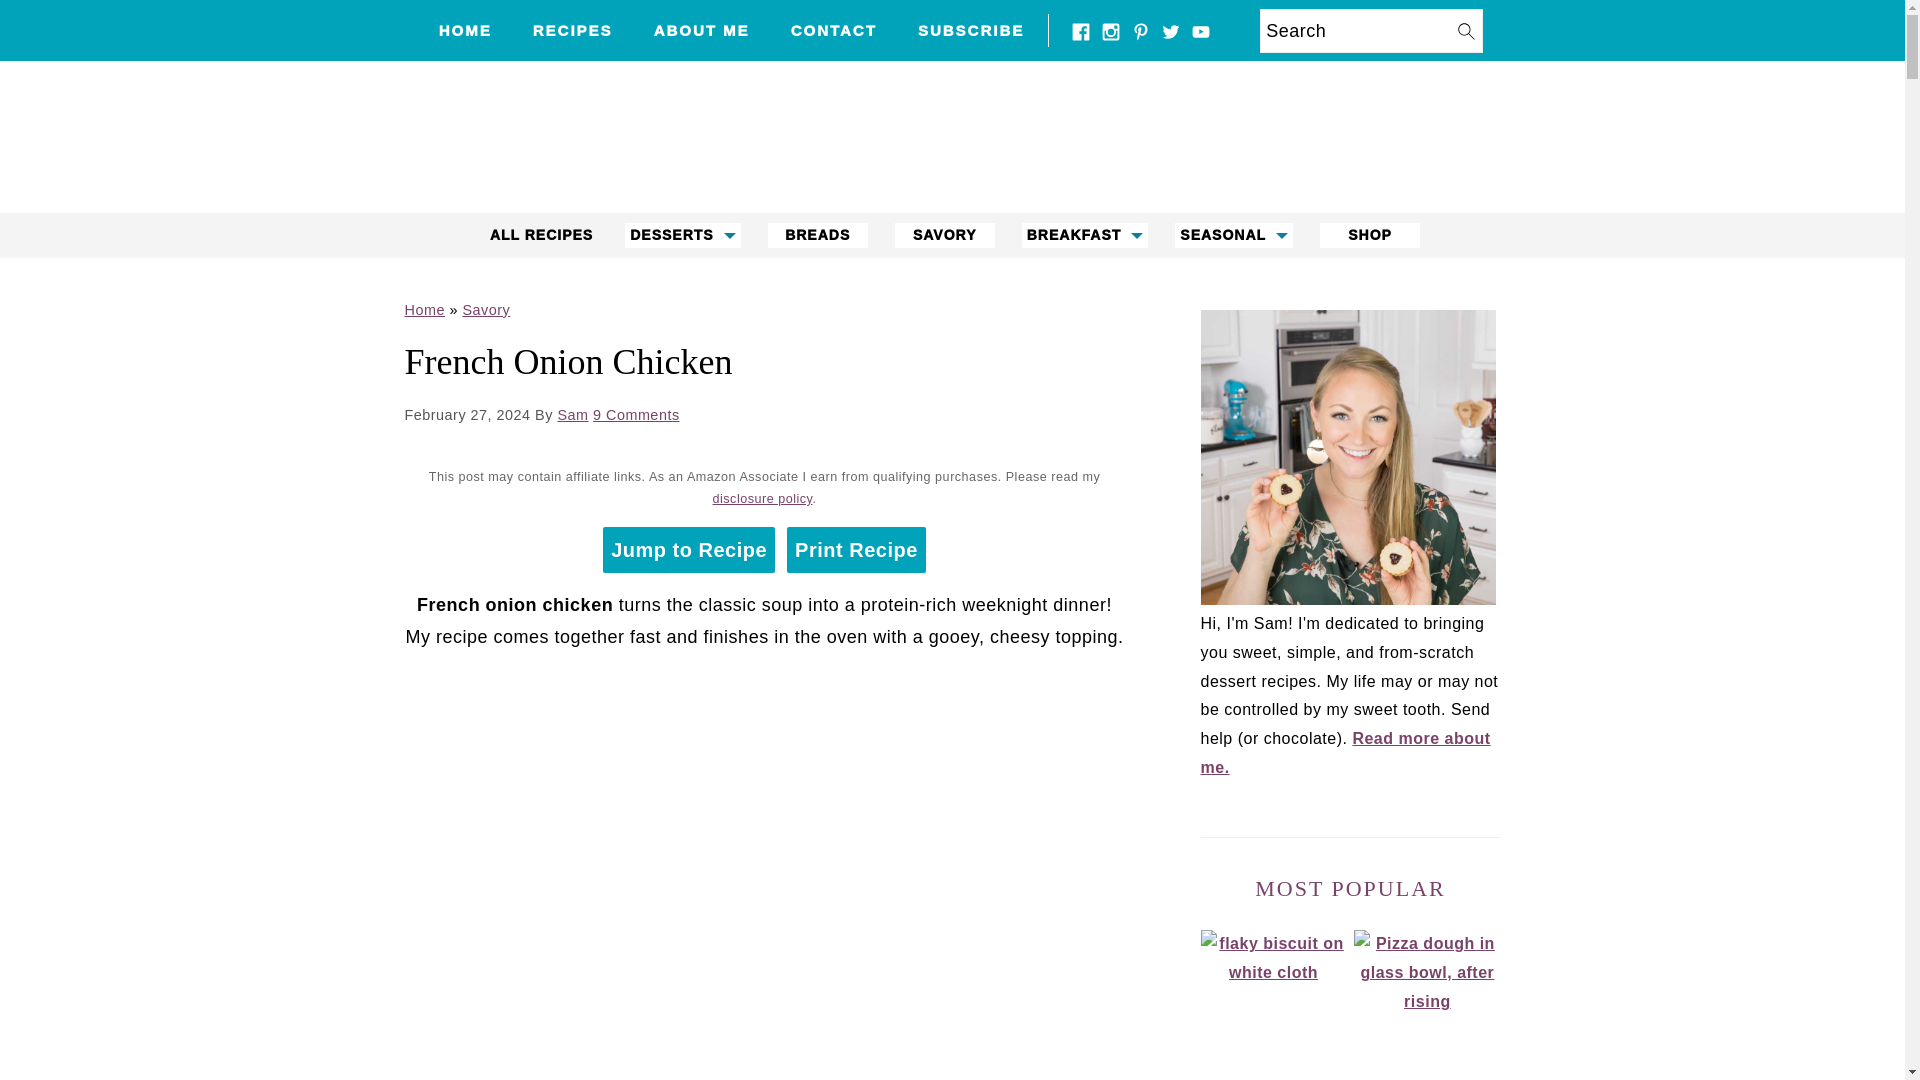 The image size is (1920, 1080). What do you see at coordinates (1426, 1002) in the screenshot?
I see `The Best Pizza Dough Recipe` at bounding box center [1426, 1002].